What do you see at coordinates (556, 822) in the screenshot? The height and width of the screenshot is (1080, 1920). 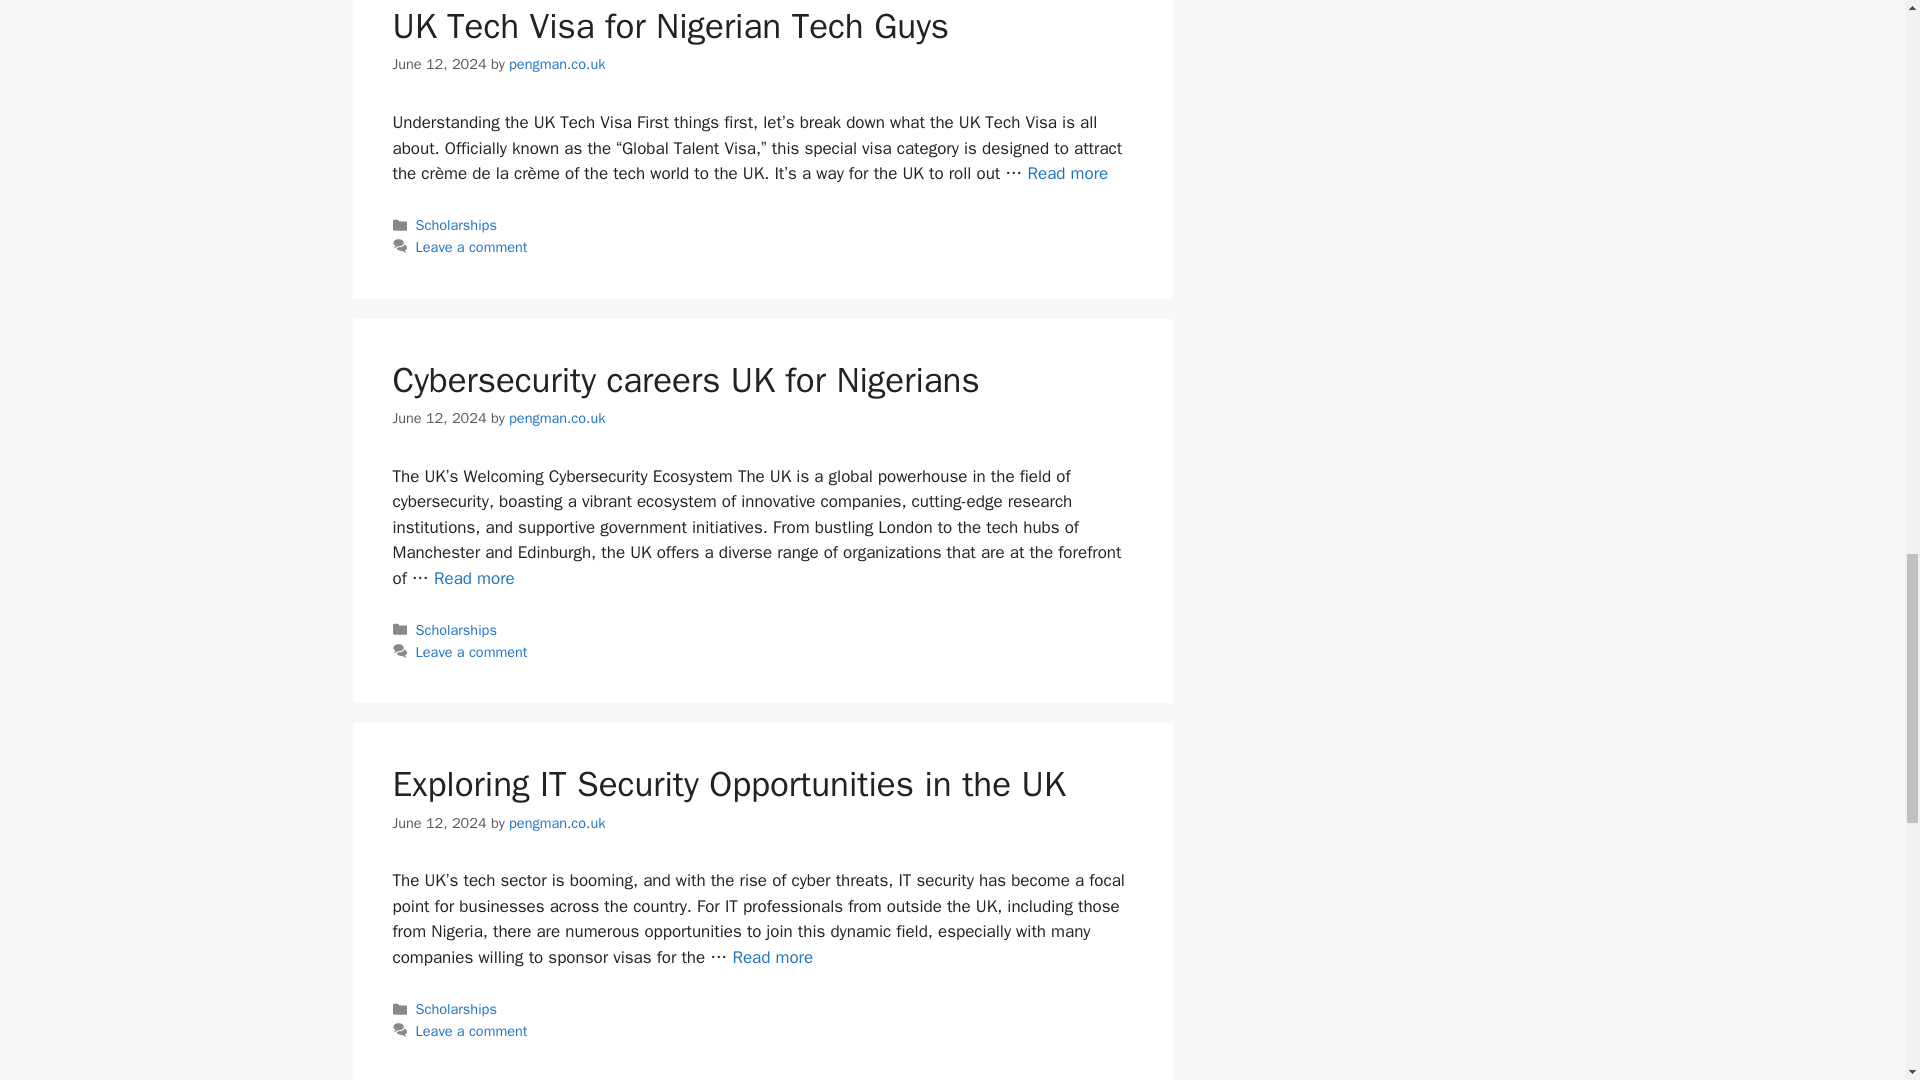 I see `View all posts by pengman.co.uk` at bounding box center [556, 822].